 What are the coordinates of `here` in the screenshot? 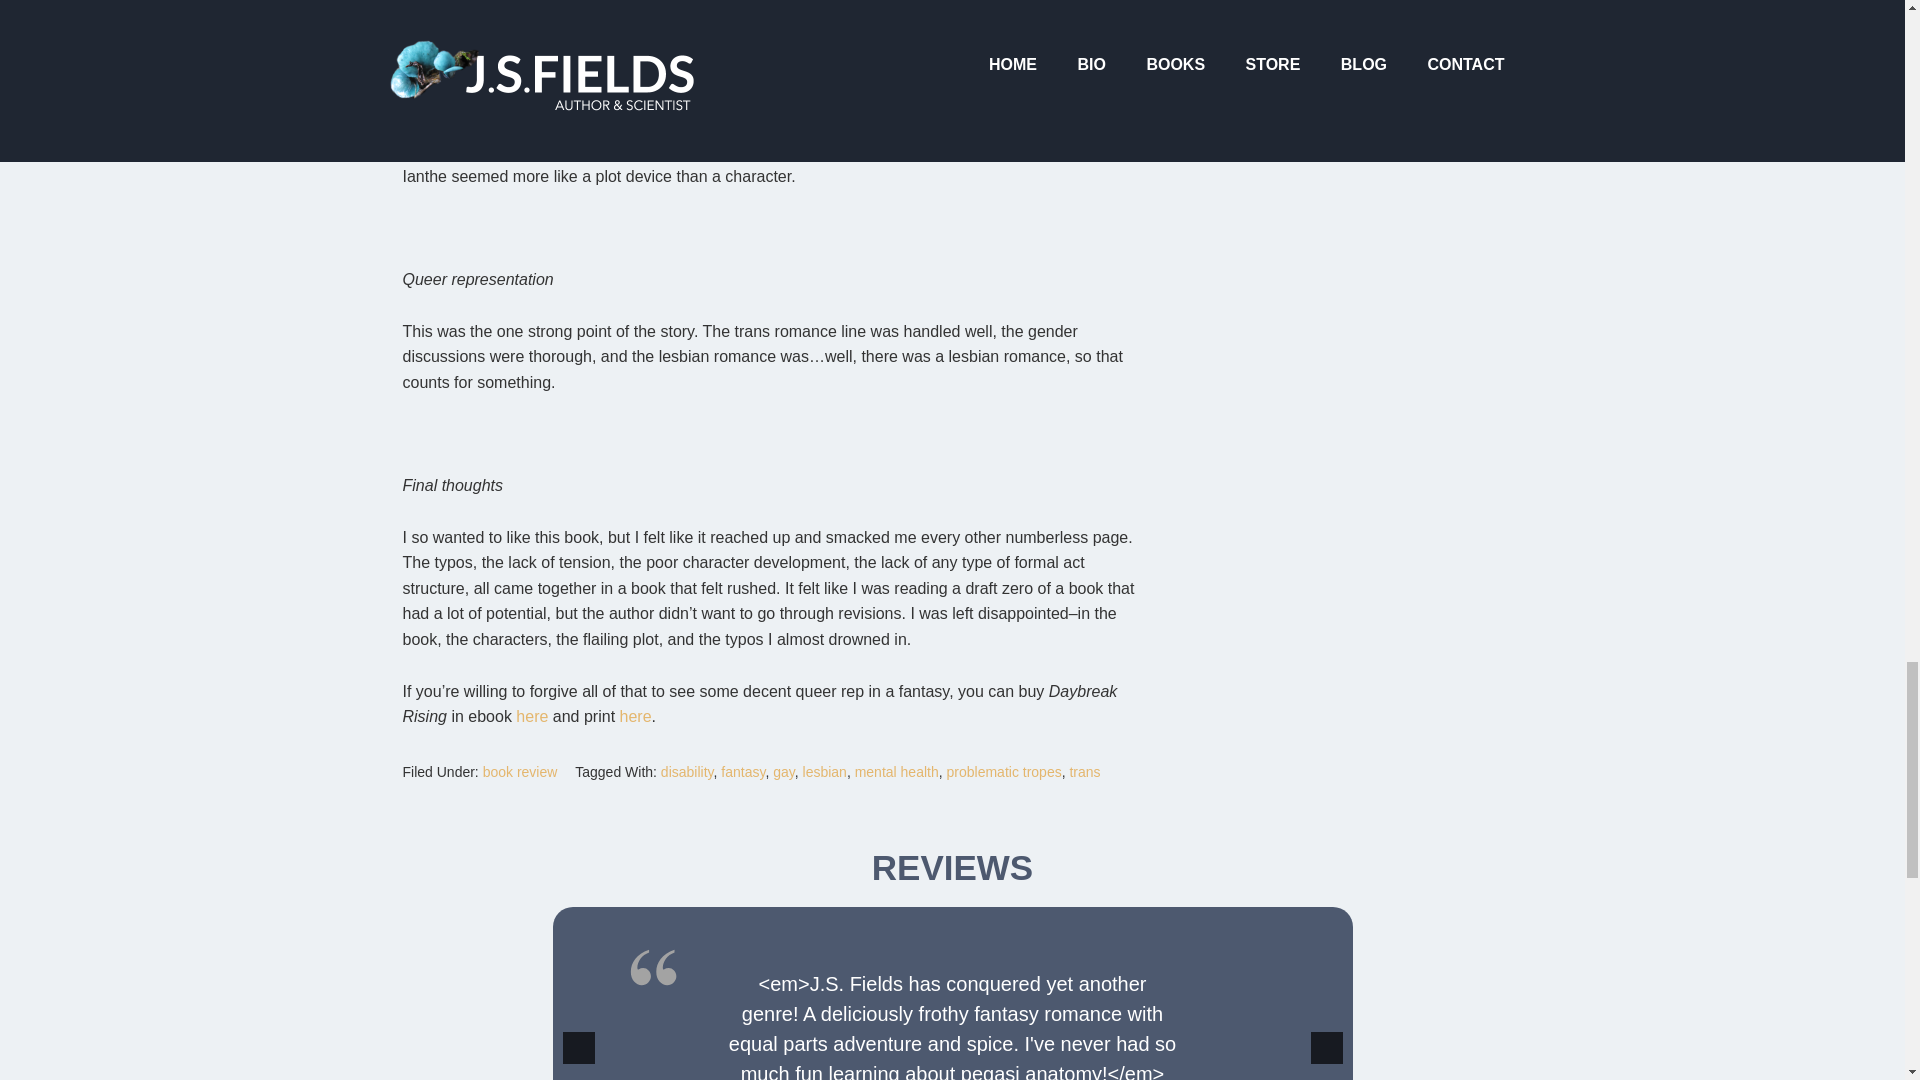 It's located at (636, 716).